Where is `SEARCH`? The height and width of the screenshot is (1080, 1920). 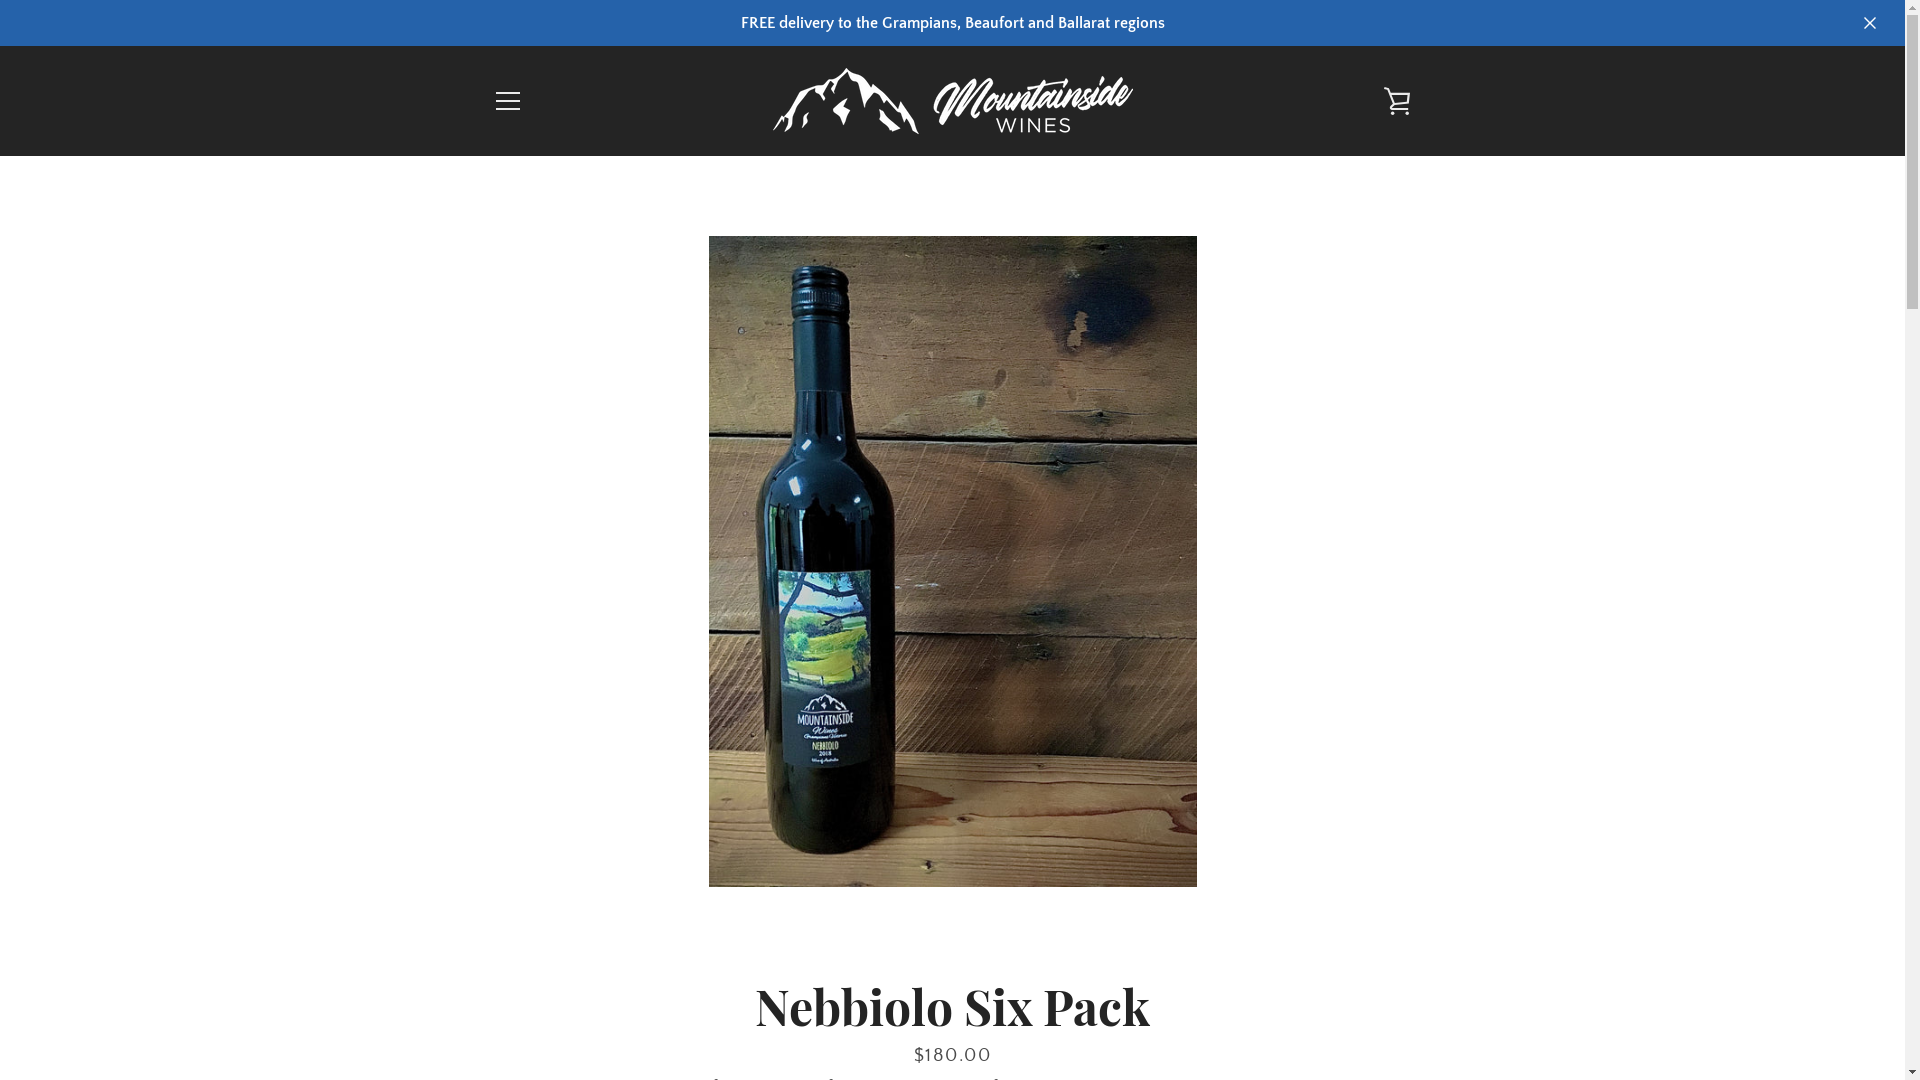 SEARCH is located at coordinates (520, 779).